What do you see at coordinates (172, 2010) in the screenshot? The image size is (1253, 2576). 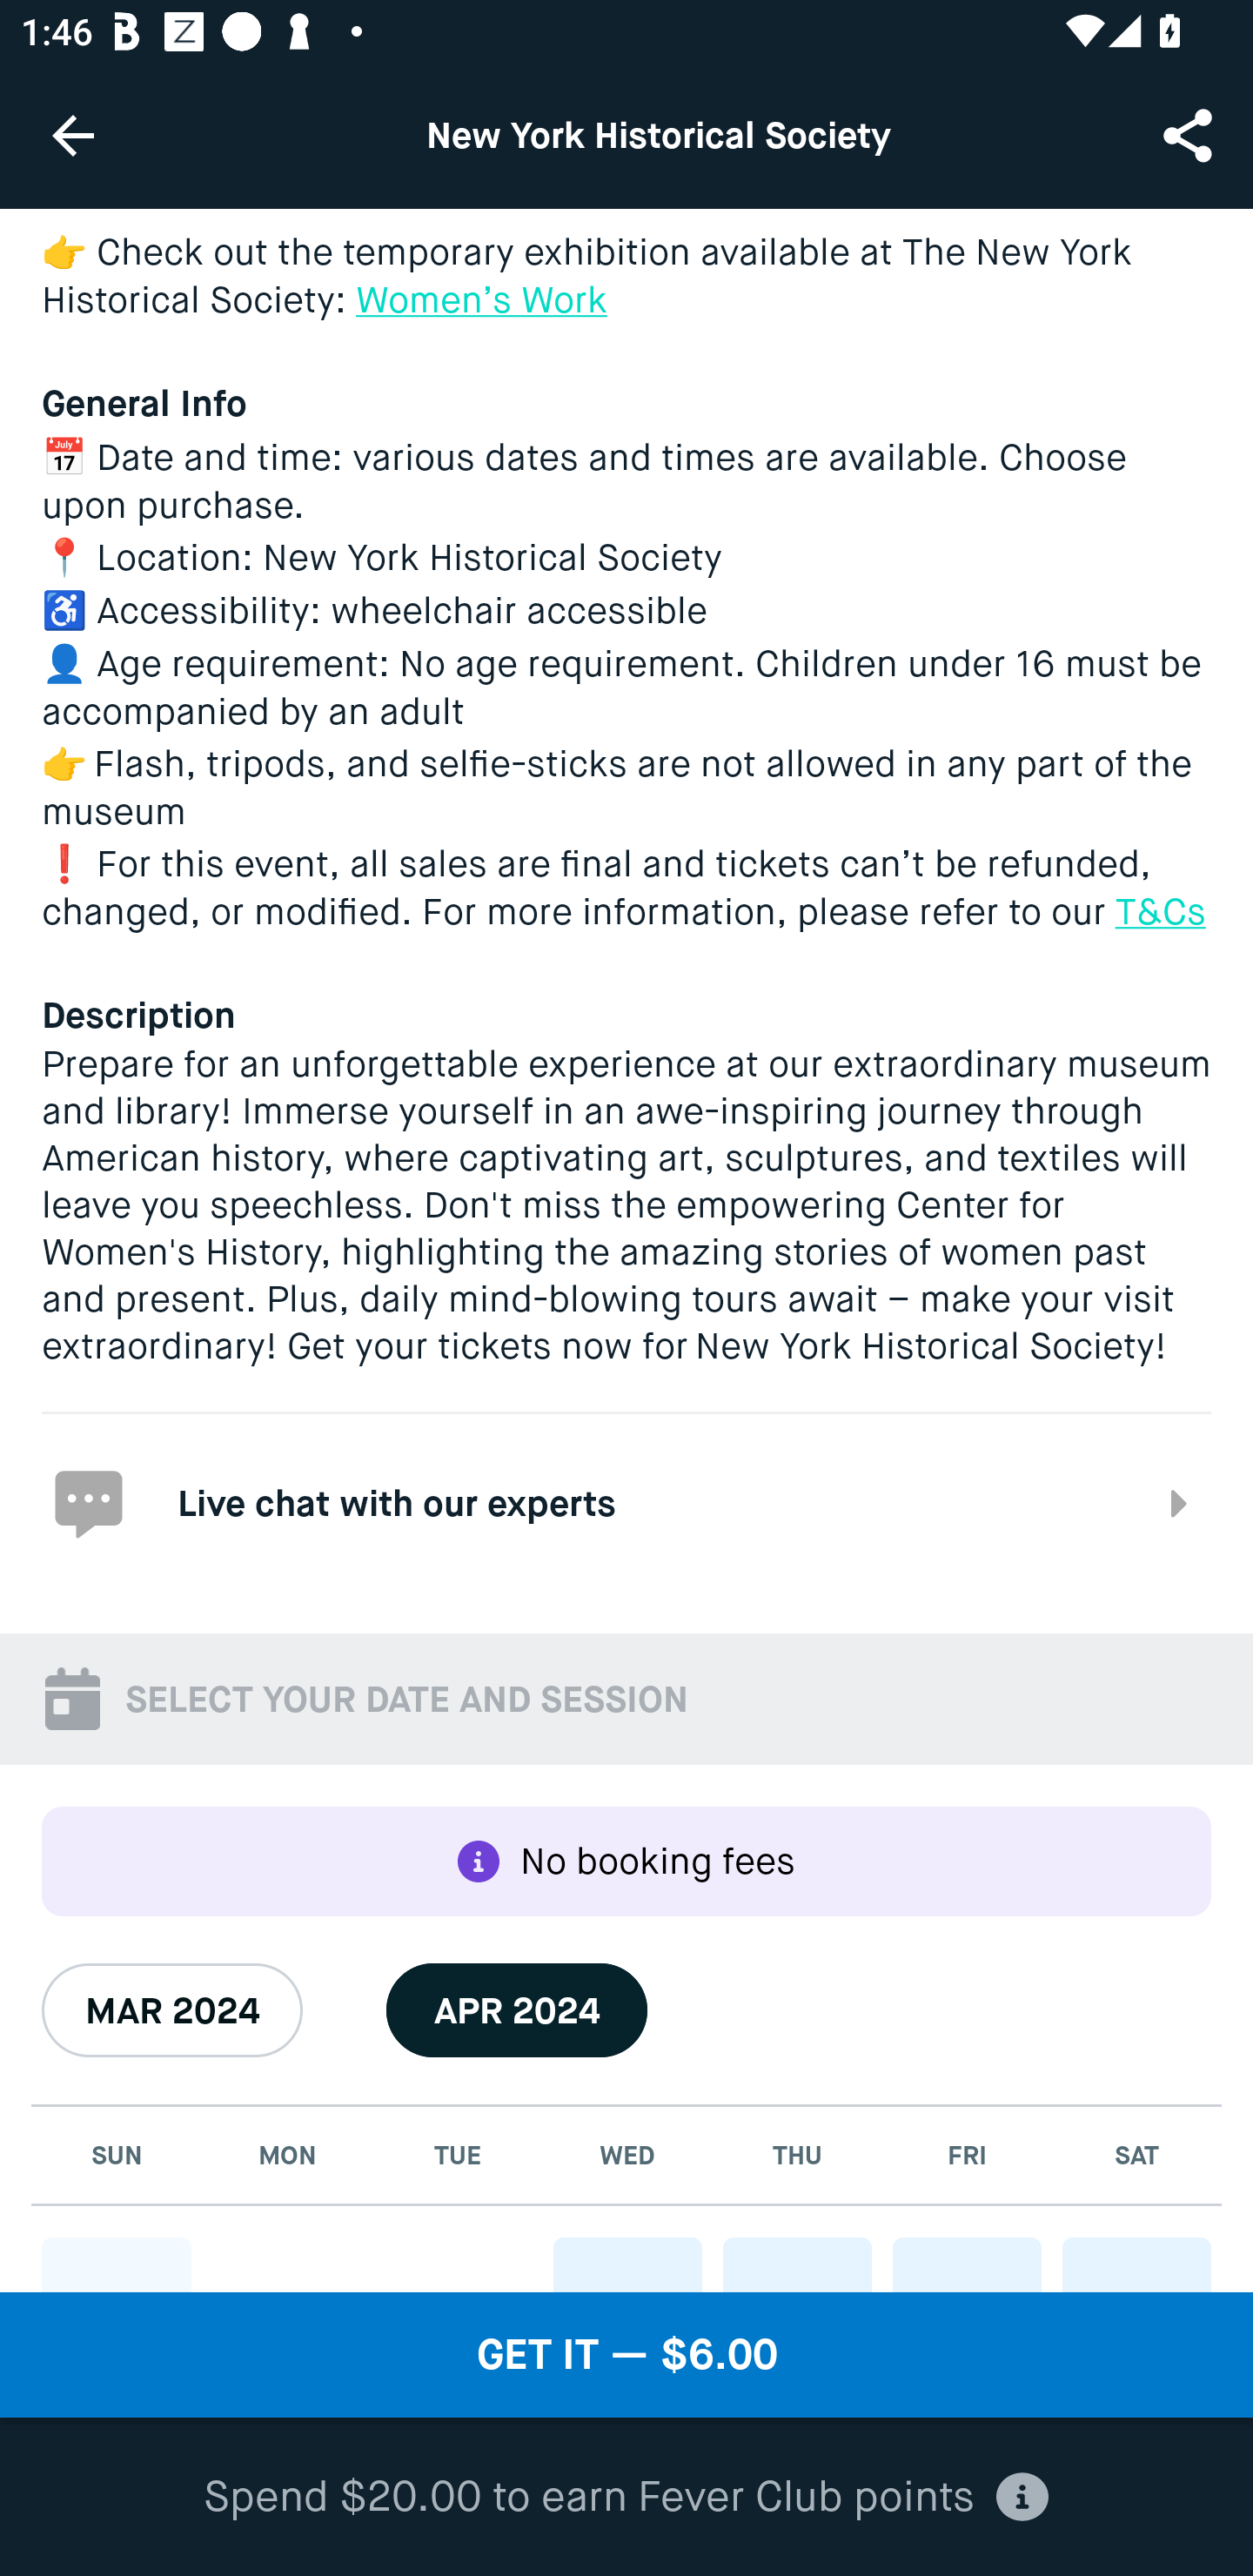 I see `MAR 2024` at bounding box center [172, 2010].